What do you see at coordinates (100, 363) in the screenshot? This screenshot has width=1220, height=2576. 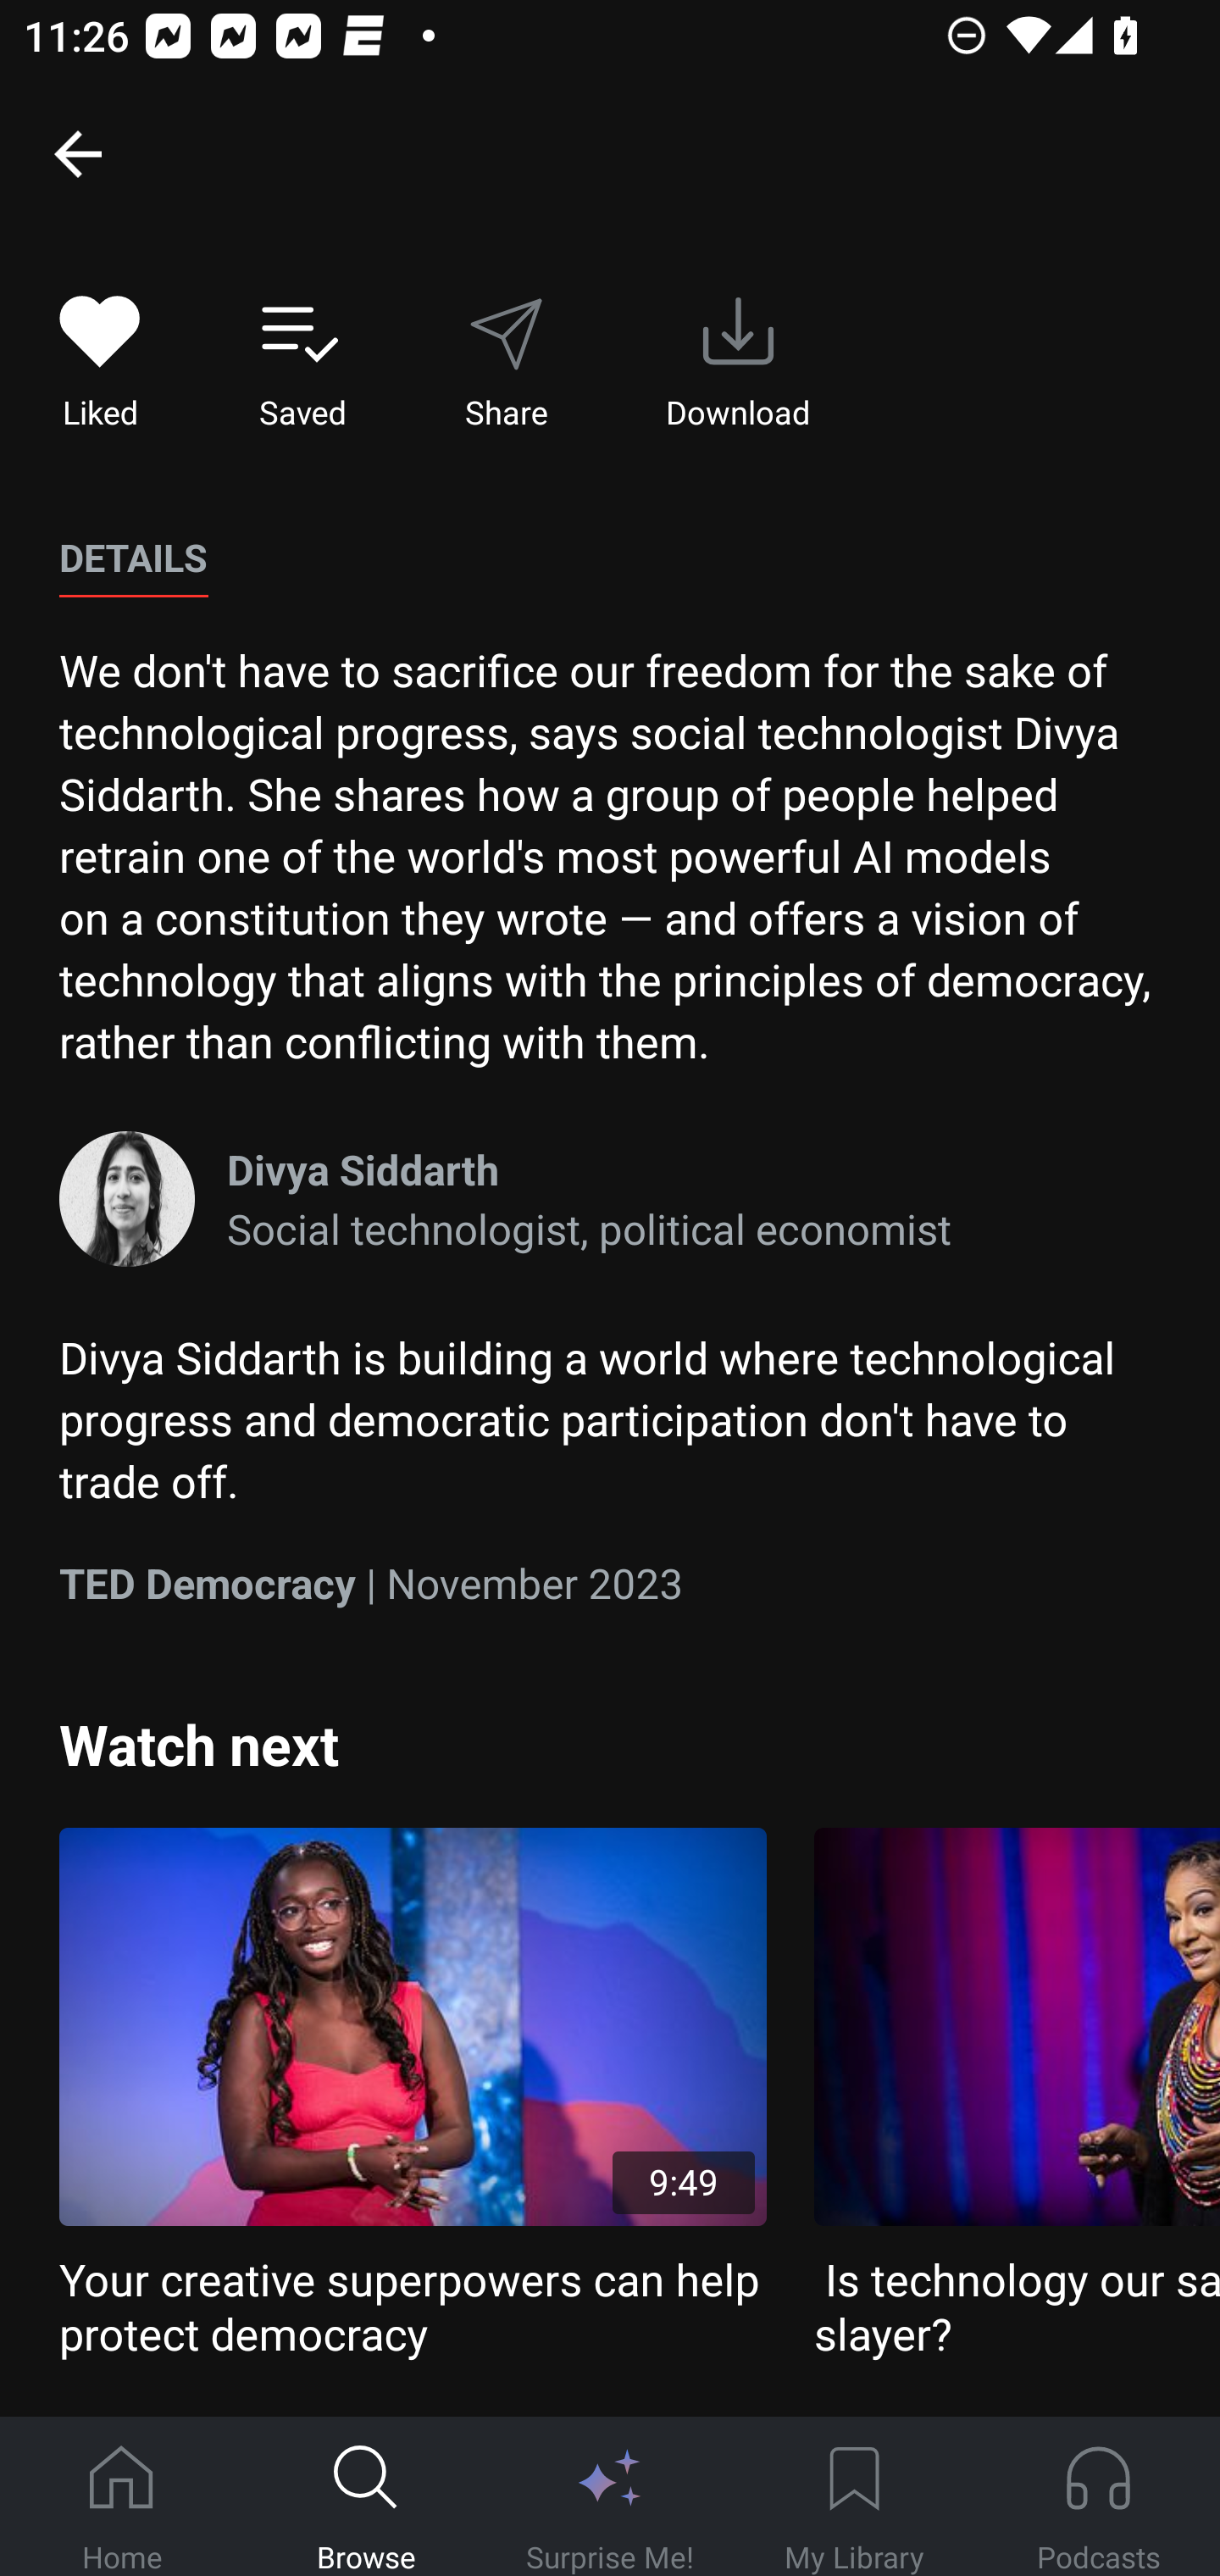 I see `Liked` at bounding box center [100, 363].